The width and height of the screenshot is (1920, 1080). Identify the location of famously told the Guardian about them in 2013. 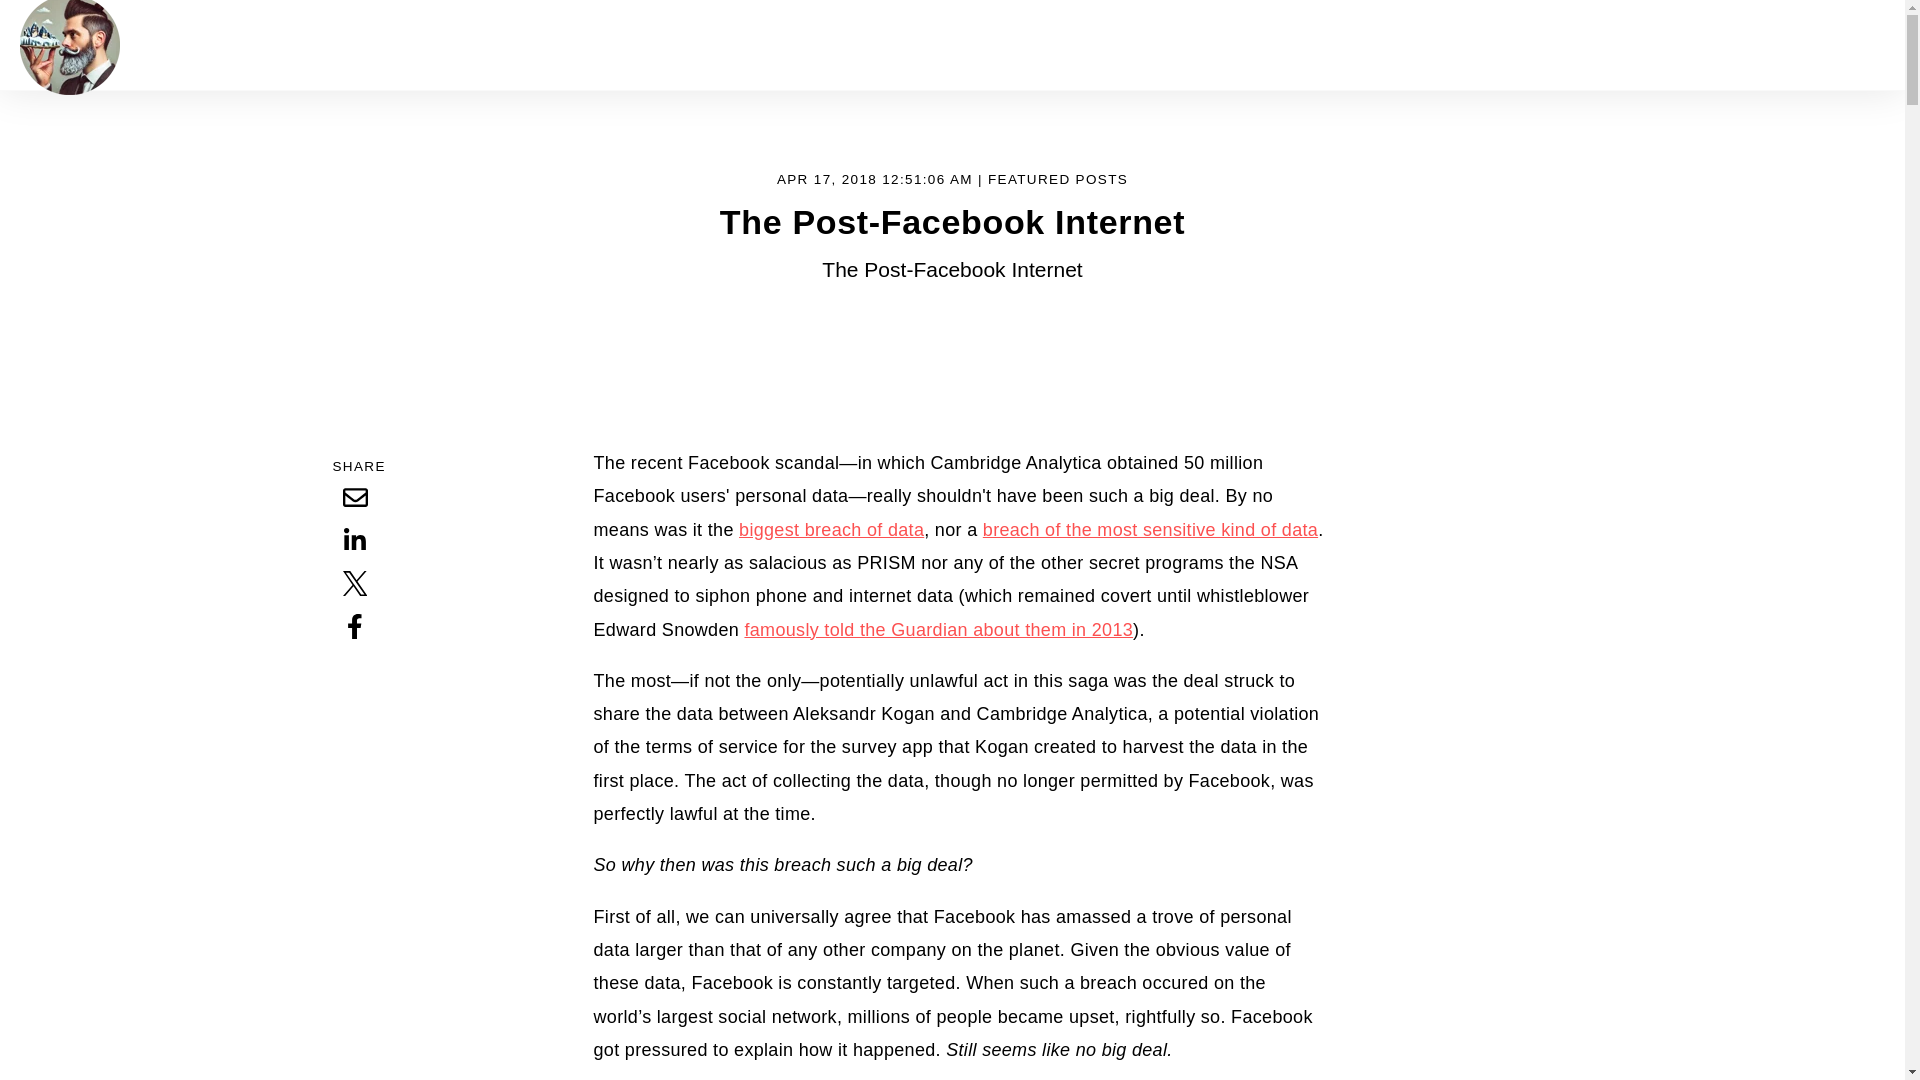
(938, 630).